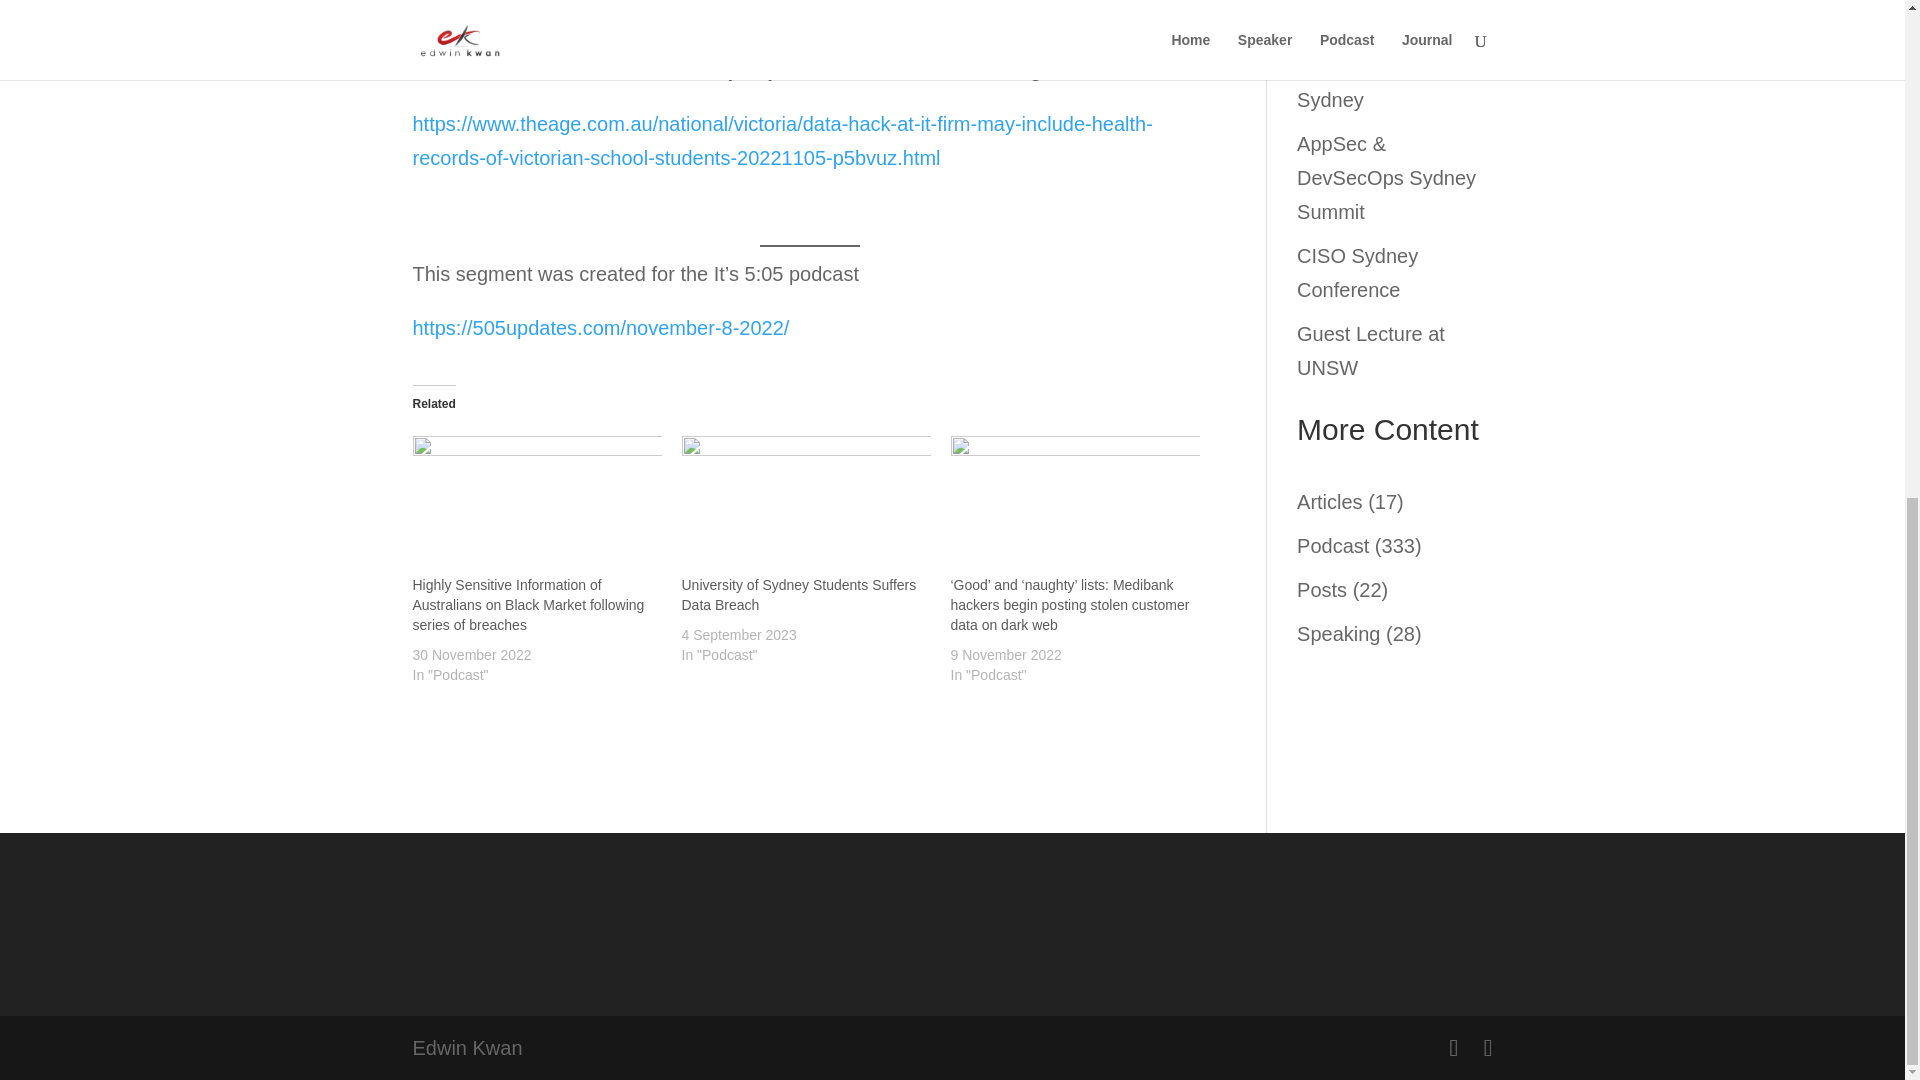  Describe the element at coordinates (1332, 546) in the screenshot. I see `Podcast` at that location.